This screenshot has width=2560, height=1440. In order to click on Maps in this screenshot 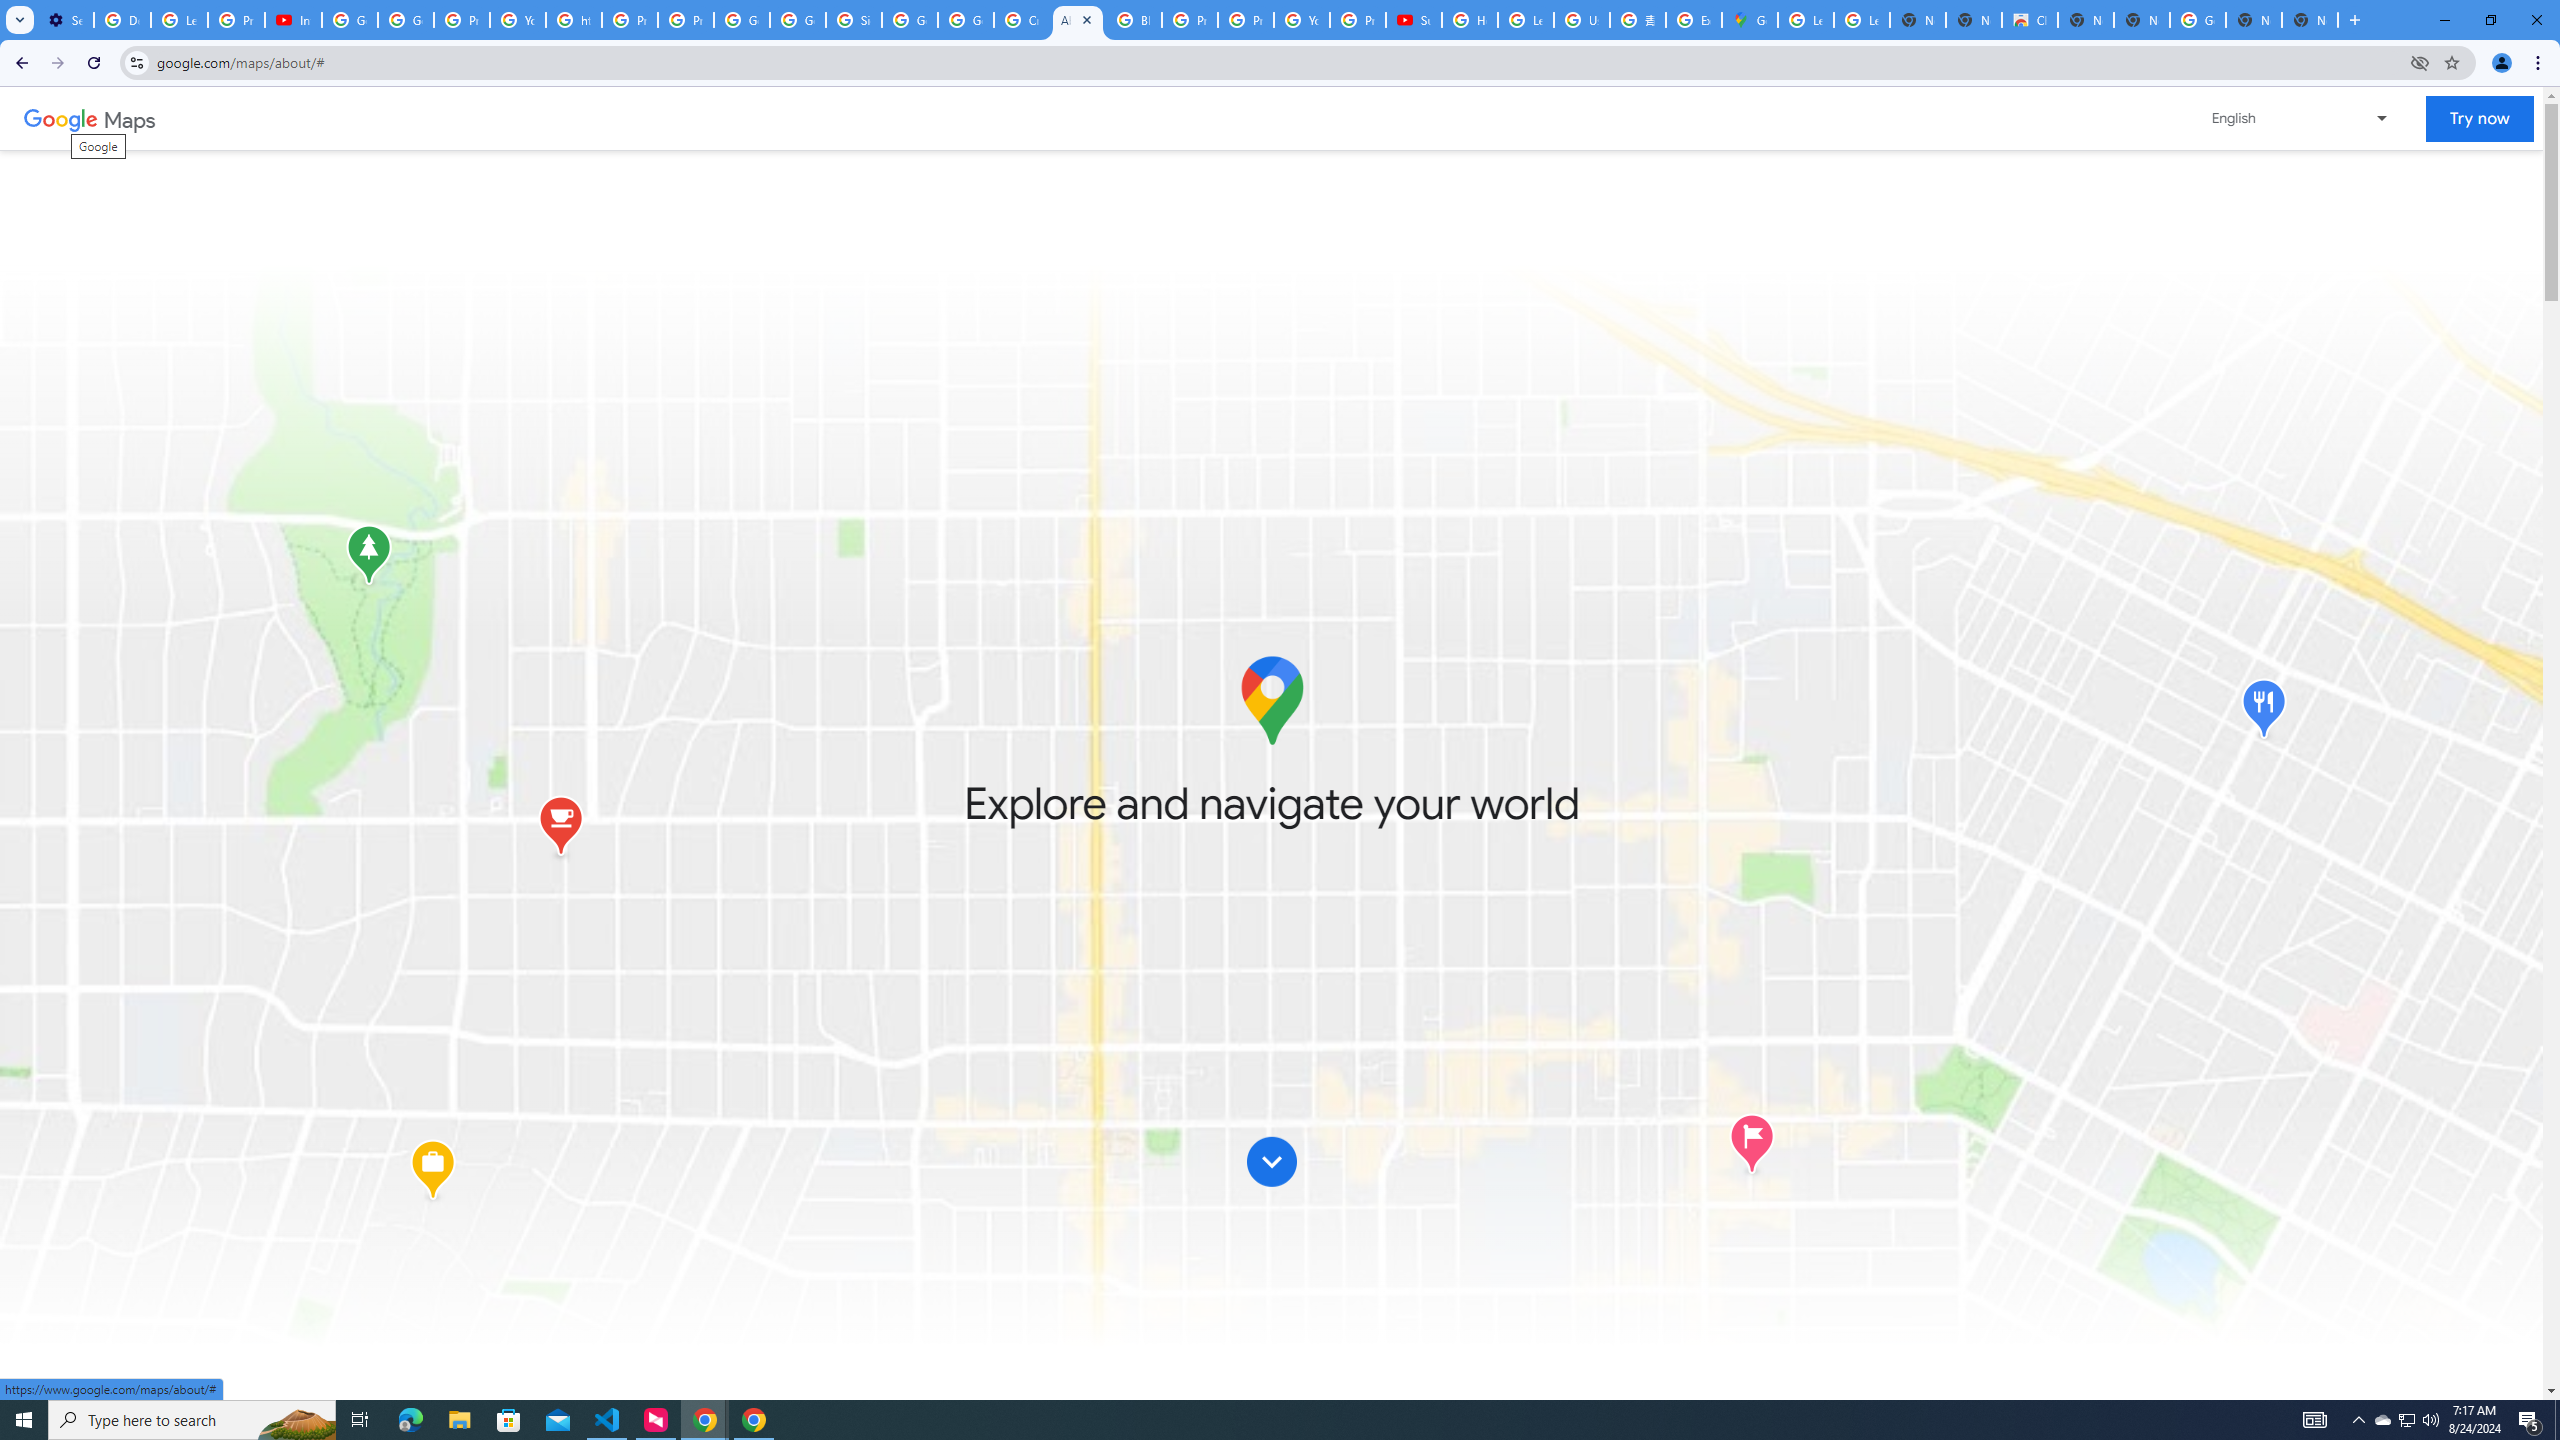, I will do `click(130, 118)`.